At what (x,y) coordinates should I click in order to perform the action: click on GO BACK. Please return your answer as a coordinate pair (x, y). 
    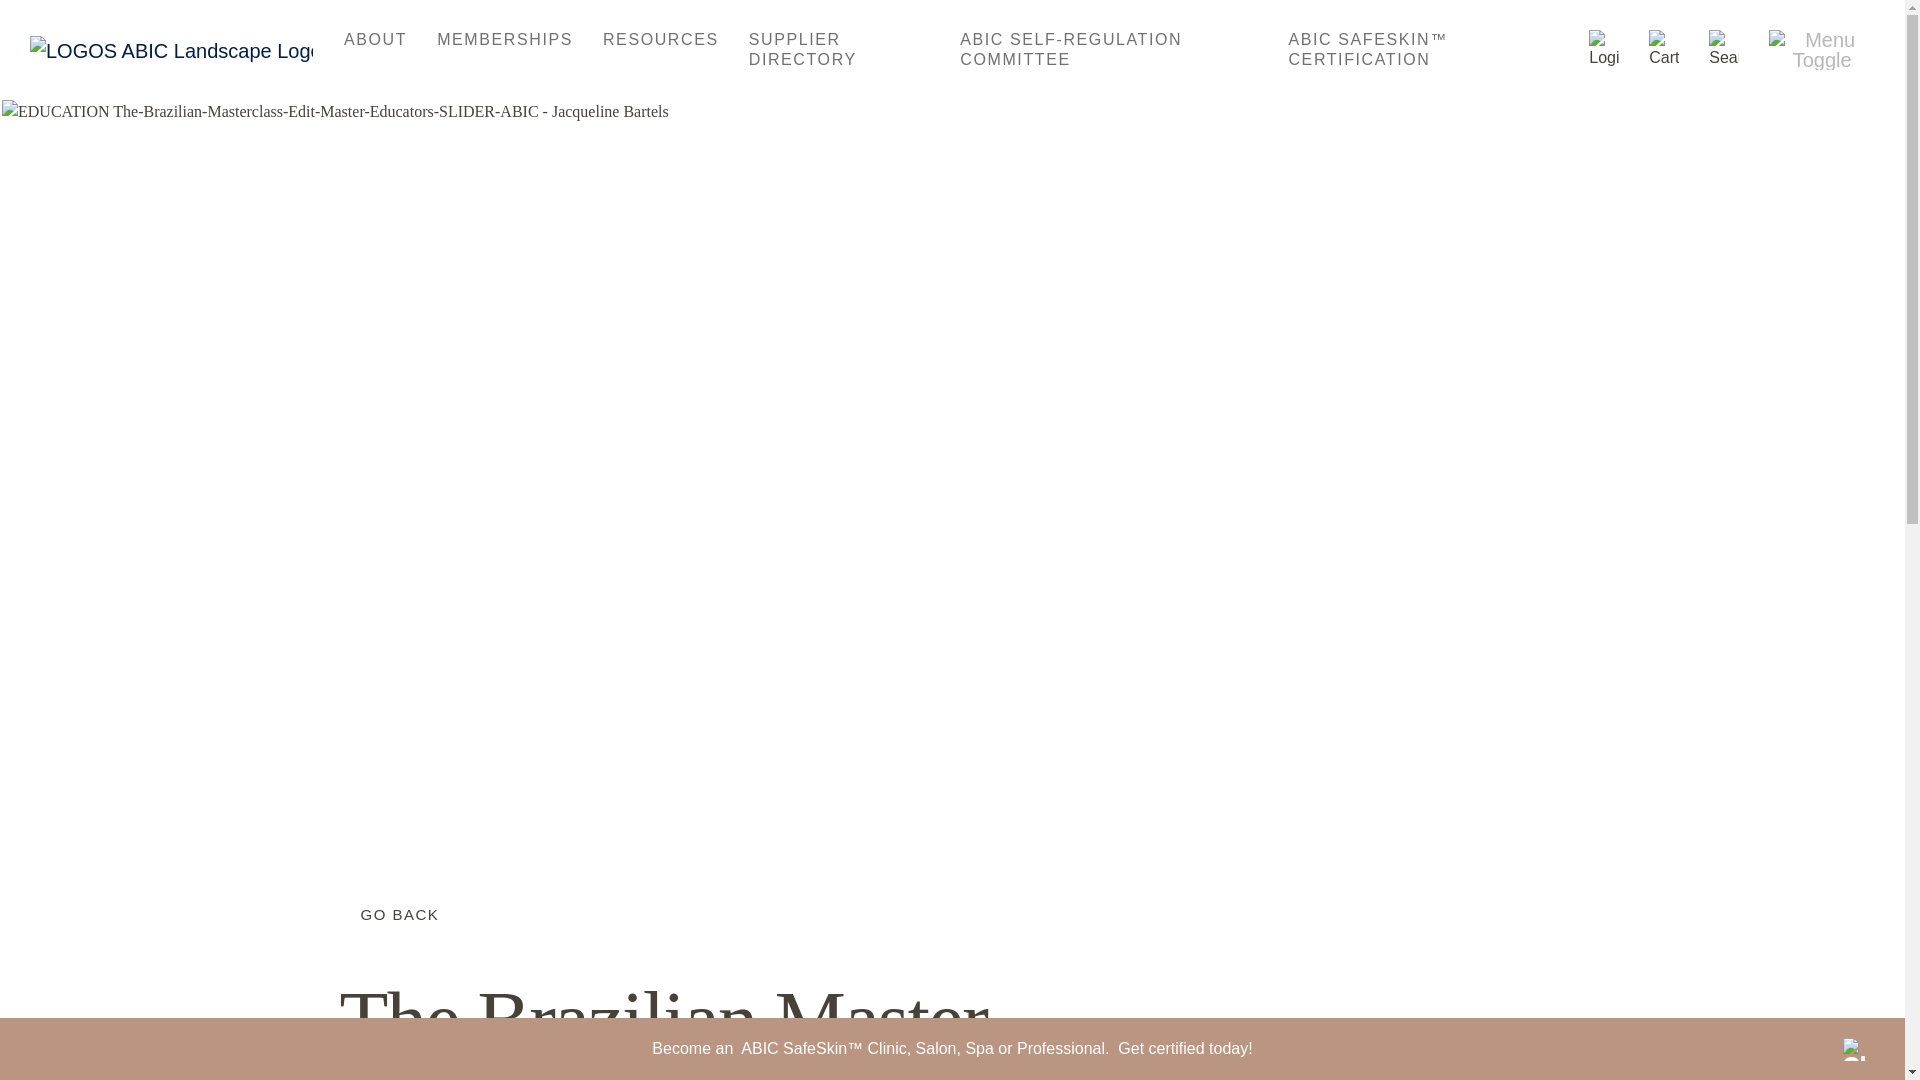
    Looking at the image, I should click on (389, 914).